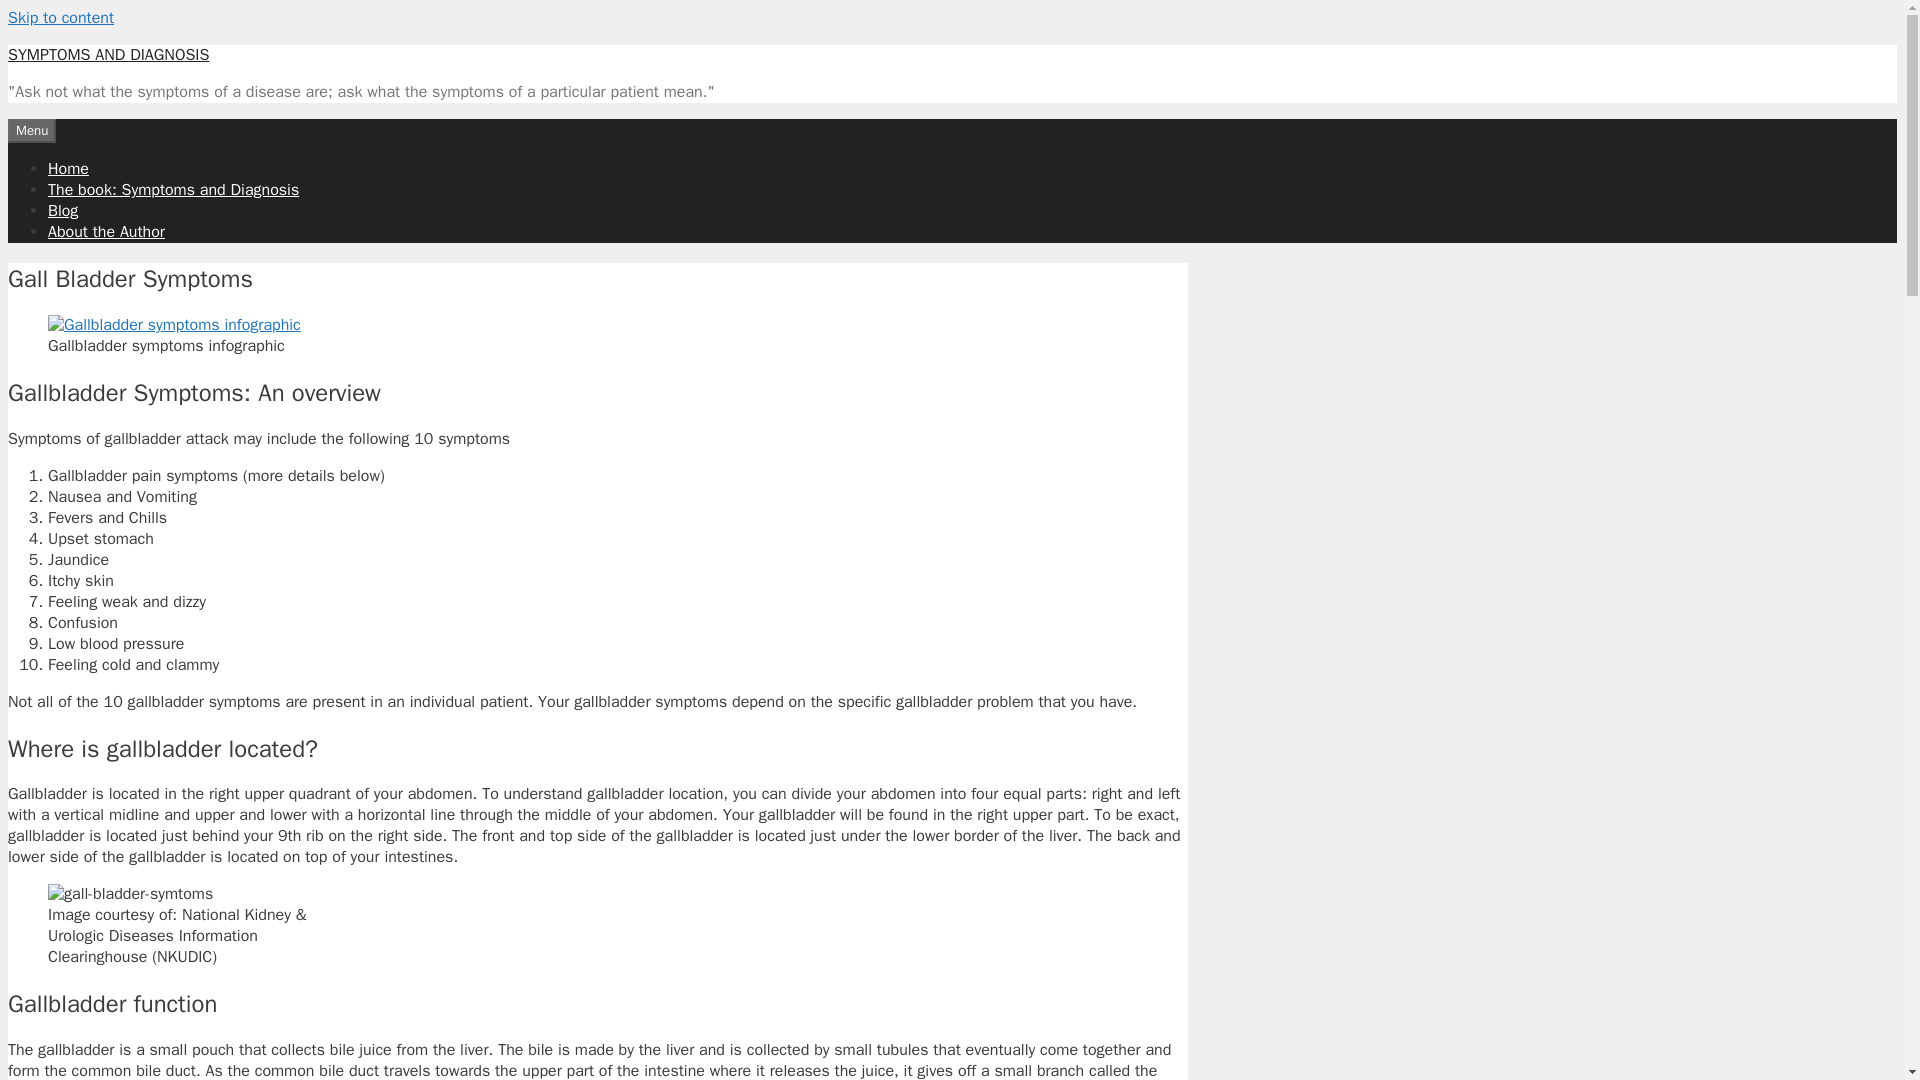 The height and width of the screenshot is (1080, 1920). Describe the element at coordinates (108, 54) in the screenshot. I see `SYMPTOMS AND DIAGNOSIS` at that location.